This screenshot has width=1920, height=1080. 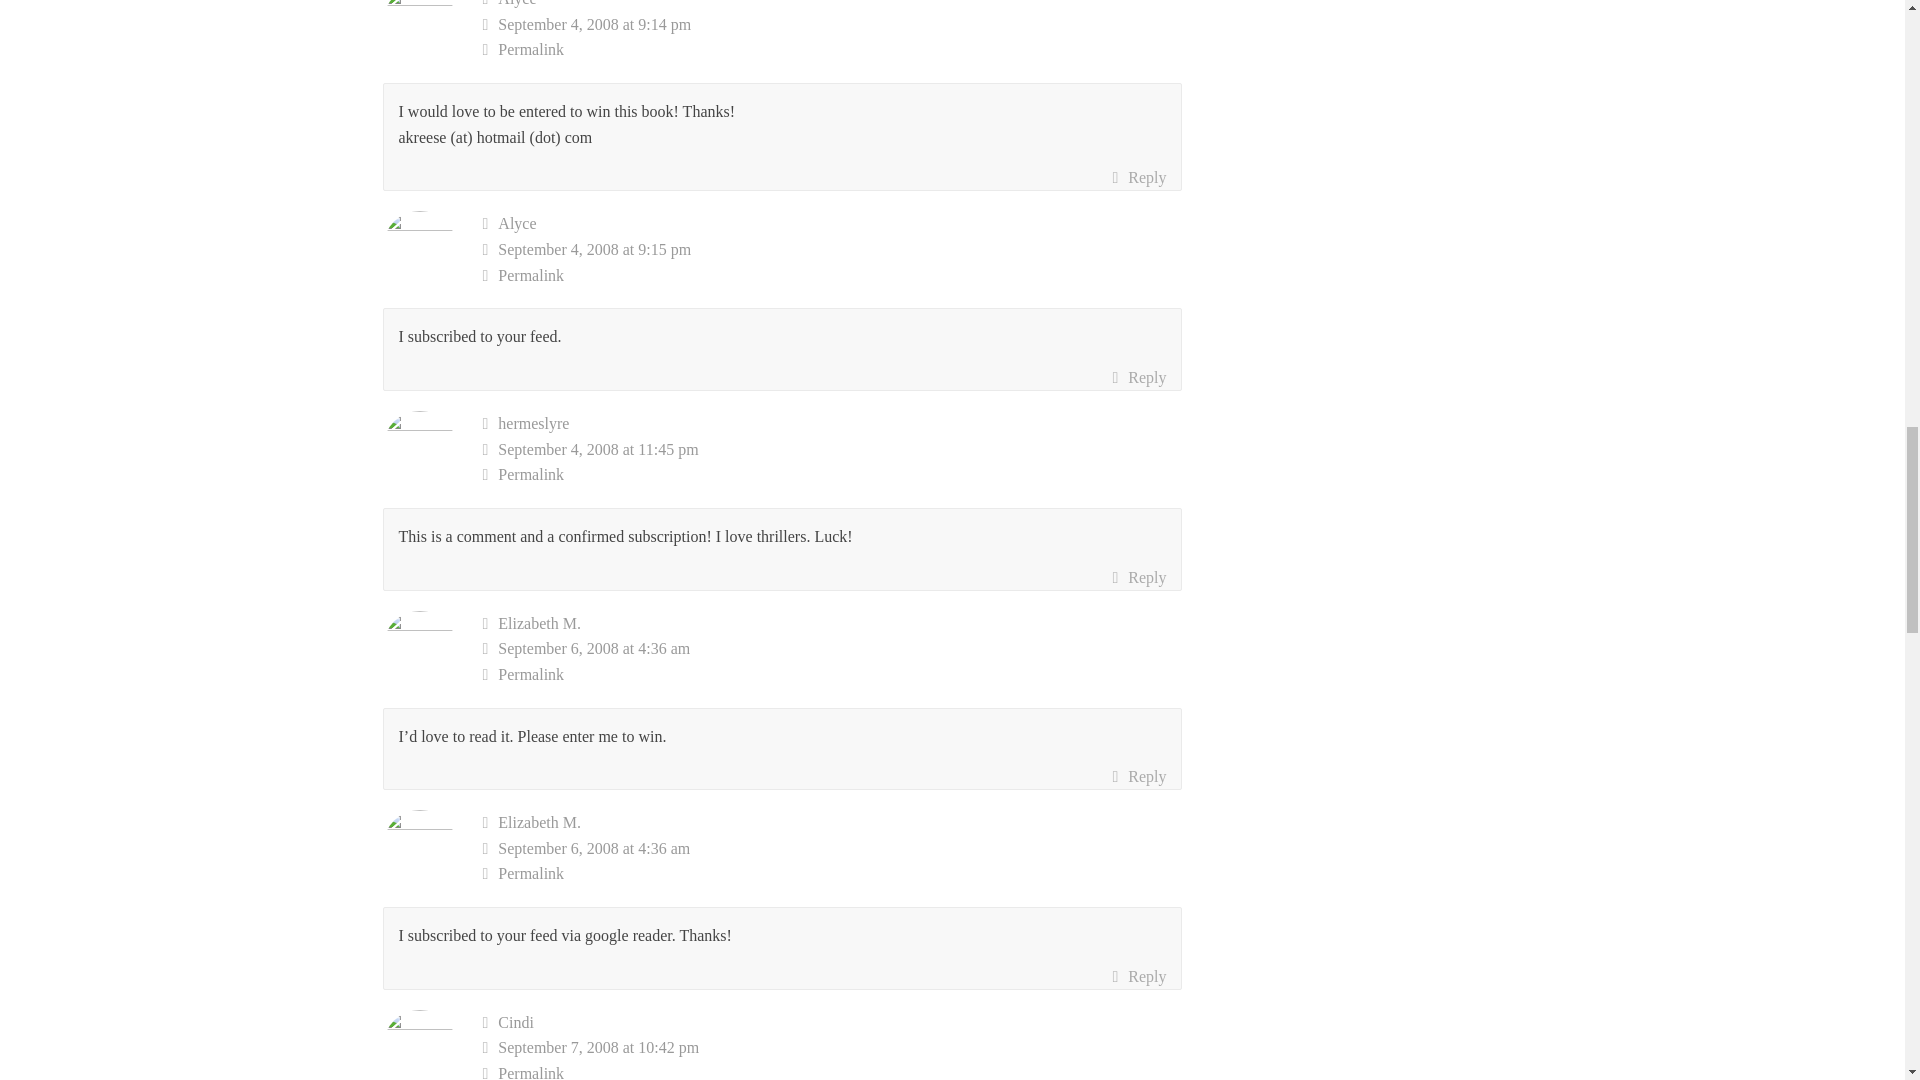 I want to click on Reply, so click(x=1138, y=178).